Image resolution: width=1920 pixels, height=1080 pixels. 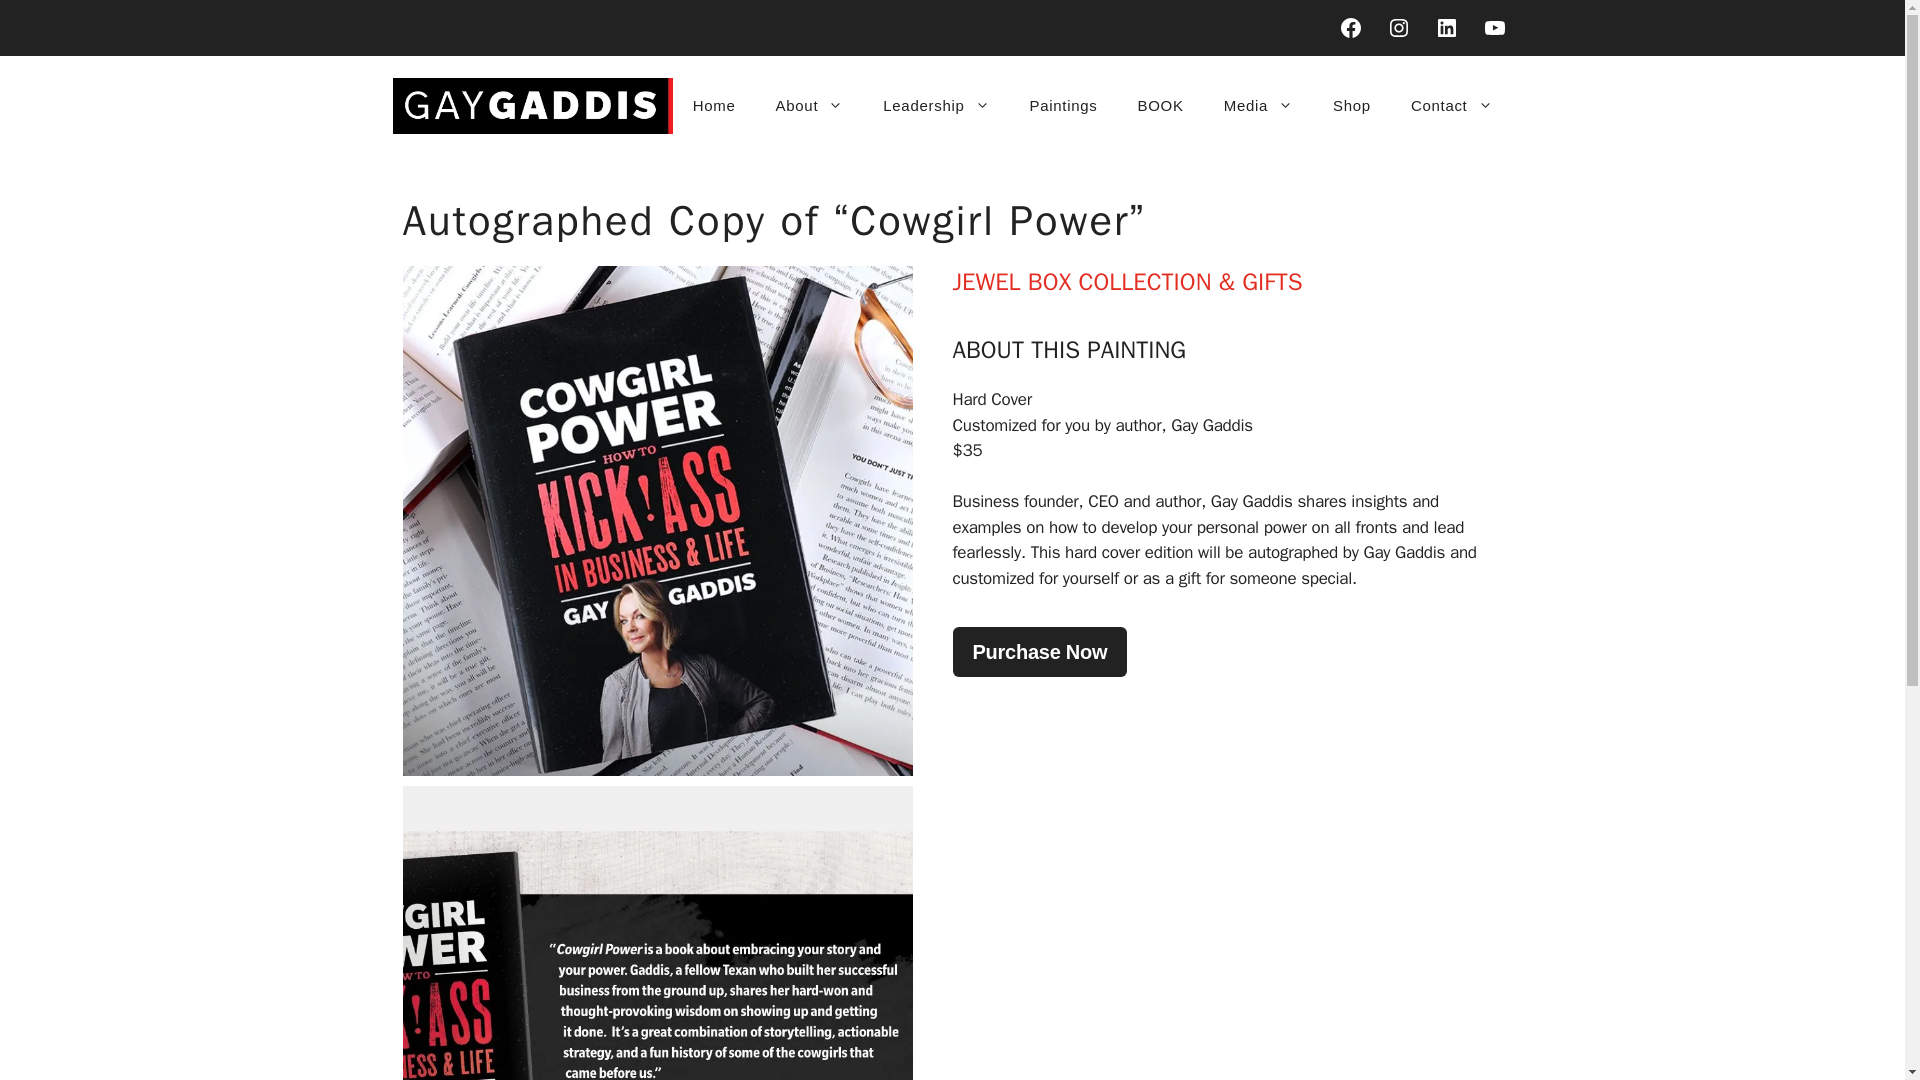 I want to click on YouTube, so click(x=1494, y=28).